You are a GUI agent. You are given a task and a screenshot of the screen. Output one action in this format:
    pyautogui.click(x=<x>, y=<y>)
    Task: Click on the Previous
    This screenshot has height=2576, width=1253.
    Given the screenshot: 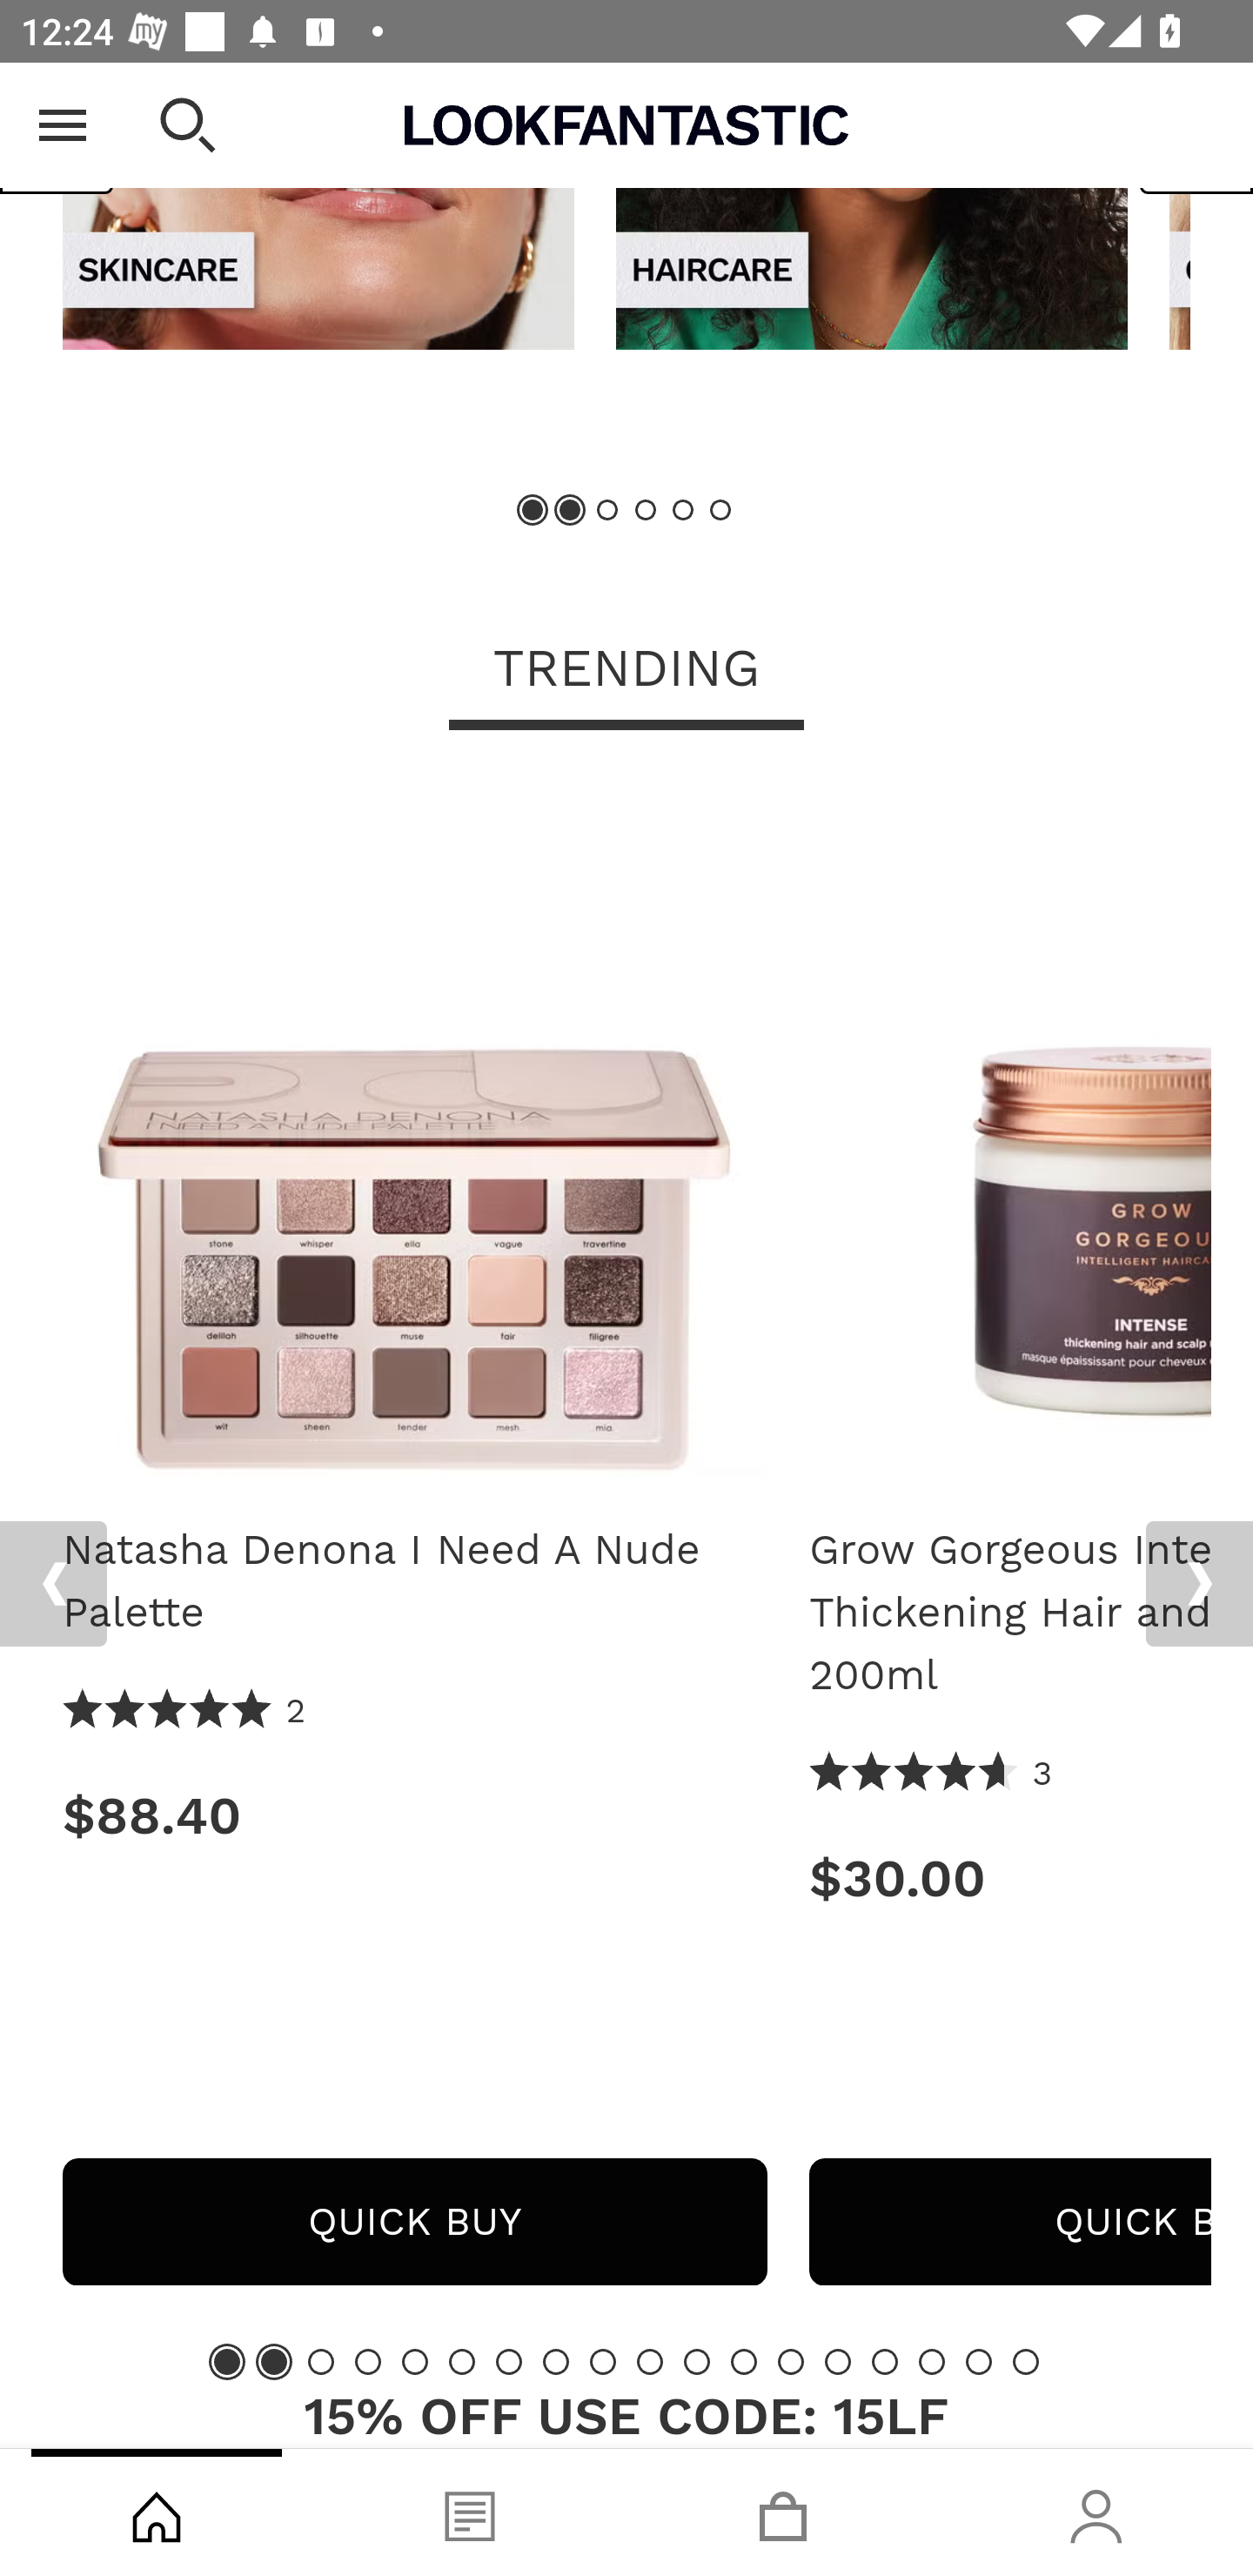 What is the action you would take?
    pyautogui.click(x=57, y=129)
    